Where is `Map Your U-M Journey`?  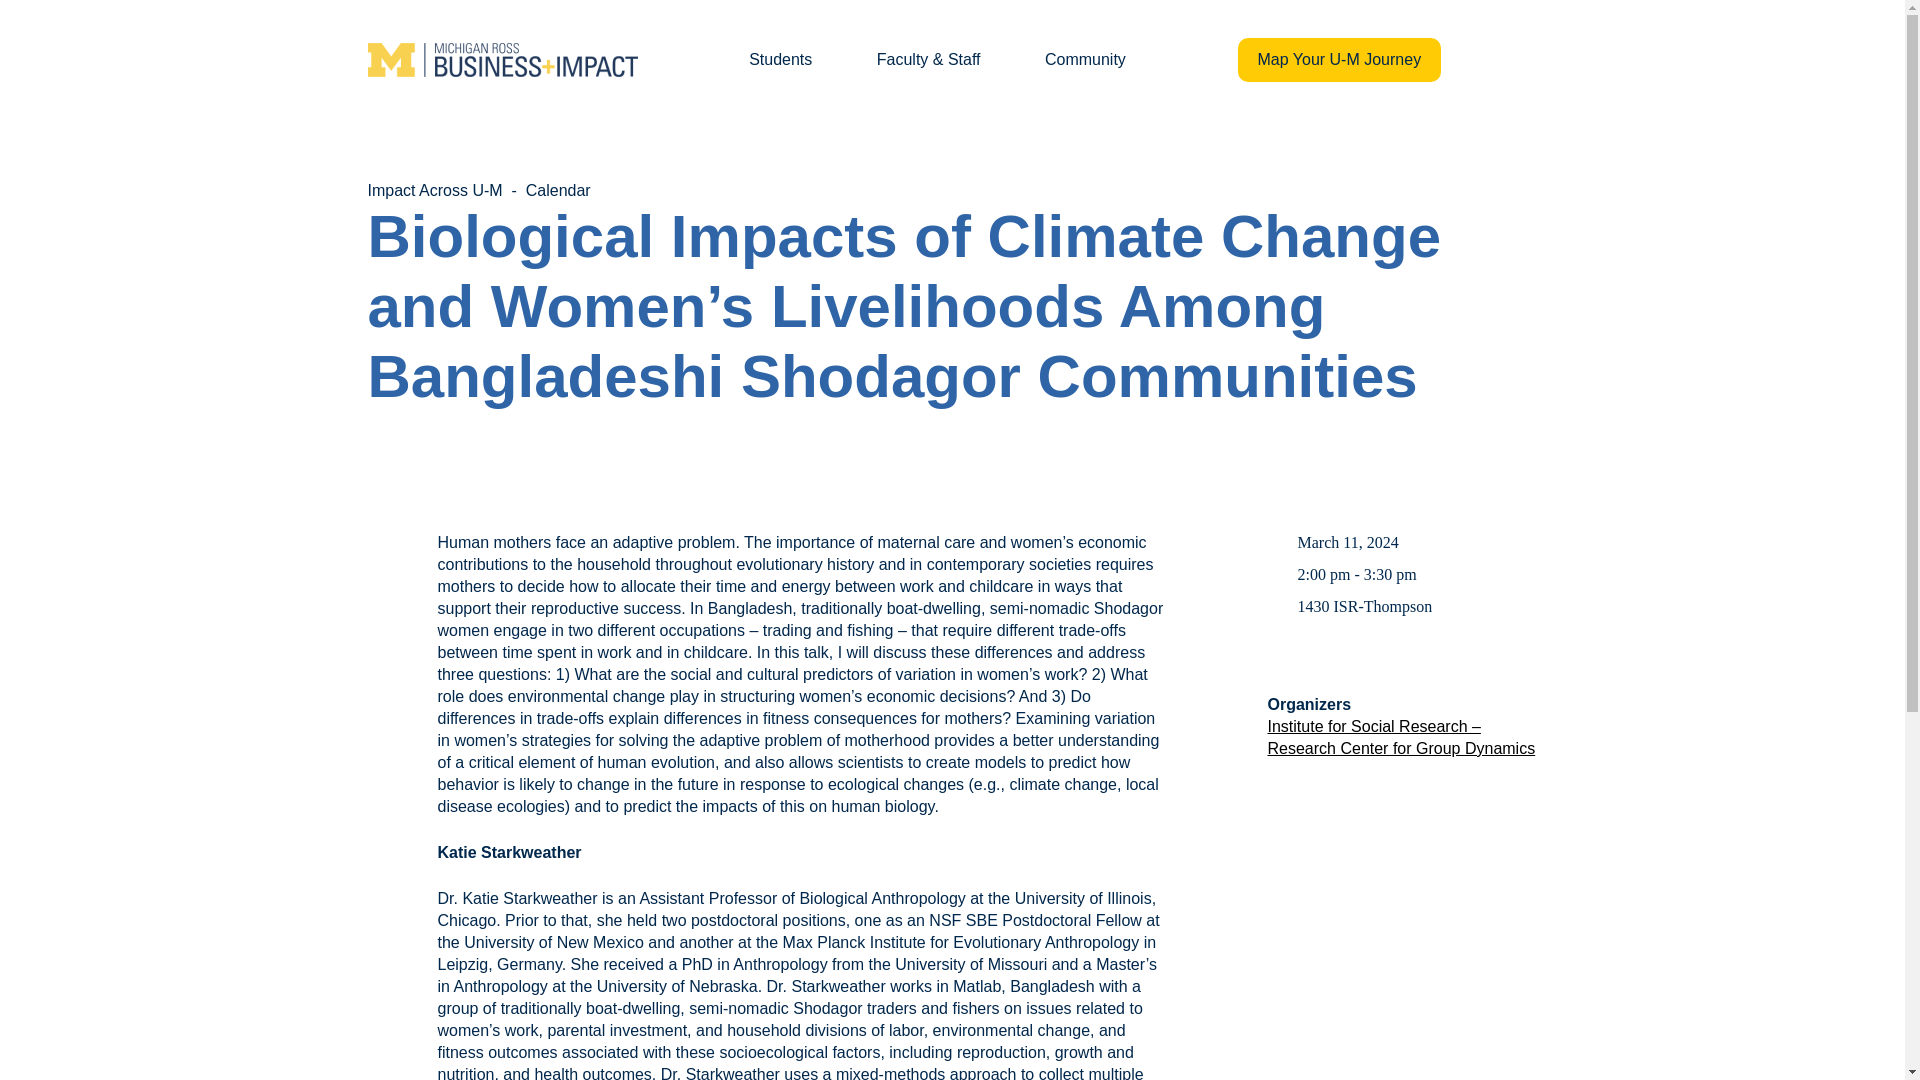 Map Your U-M Journey is located at coordinates (1340, 60).